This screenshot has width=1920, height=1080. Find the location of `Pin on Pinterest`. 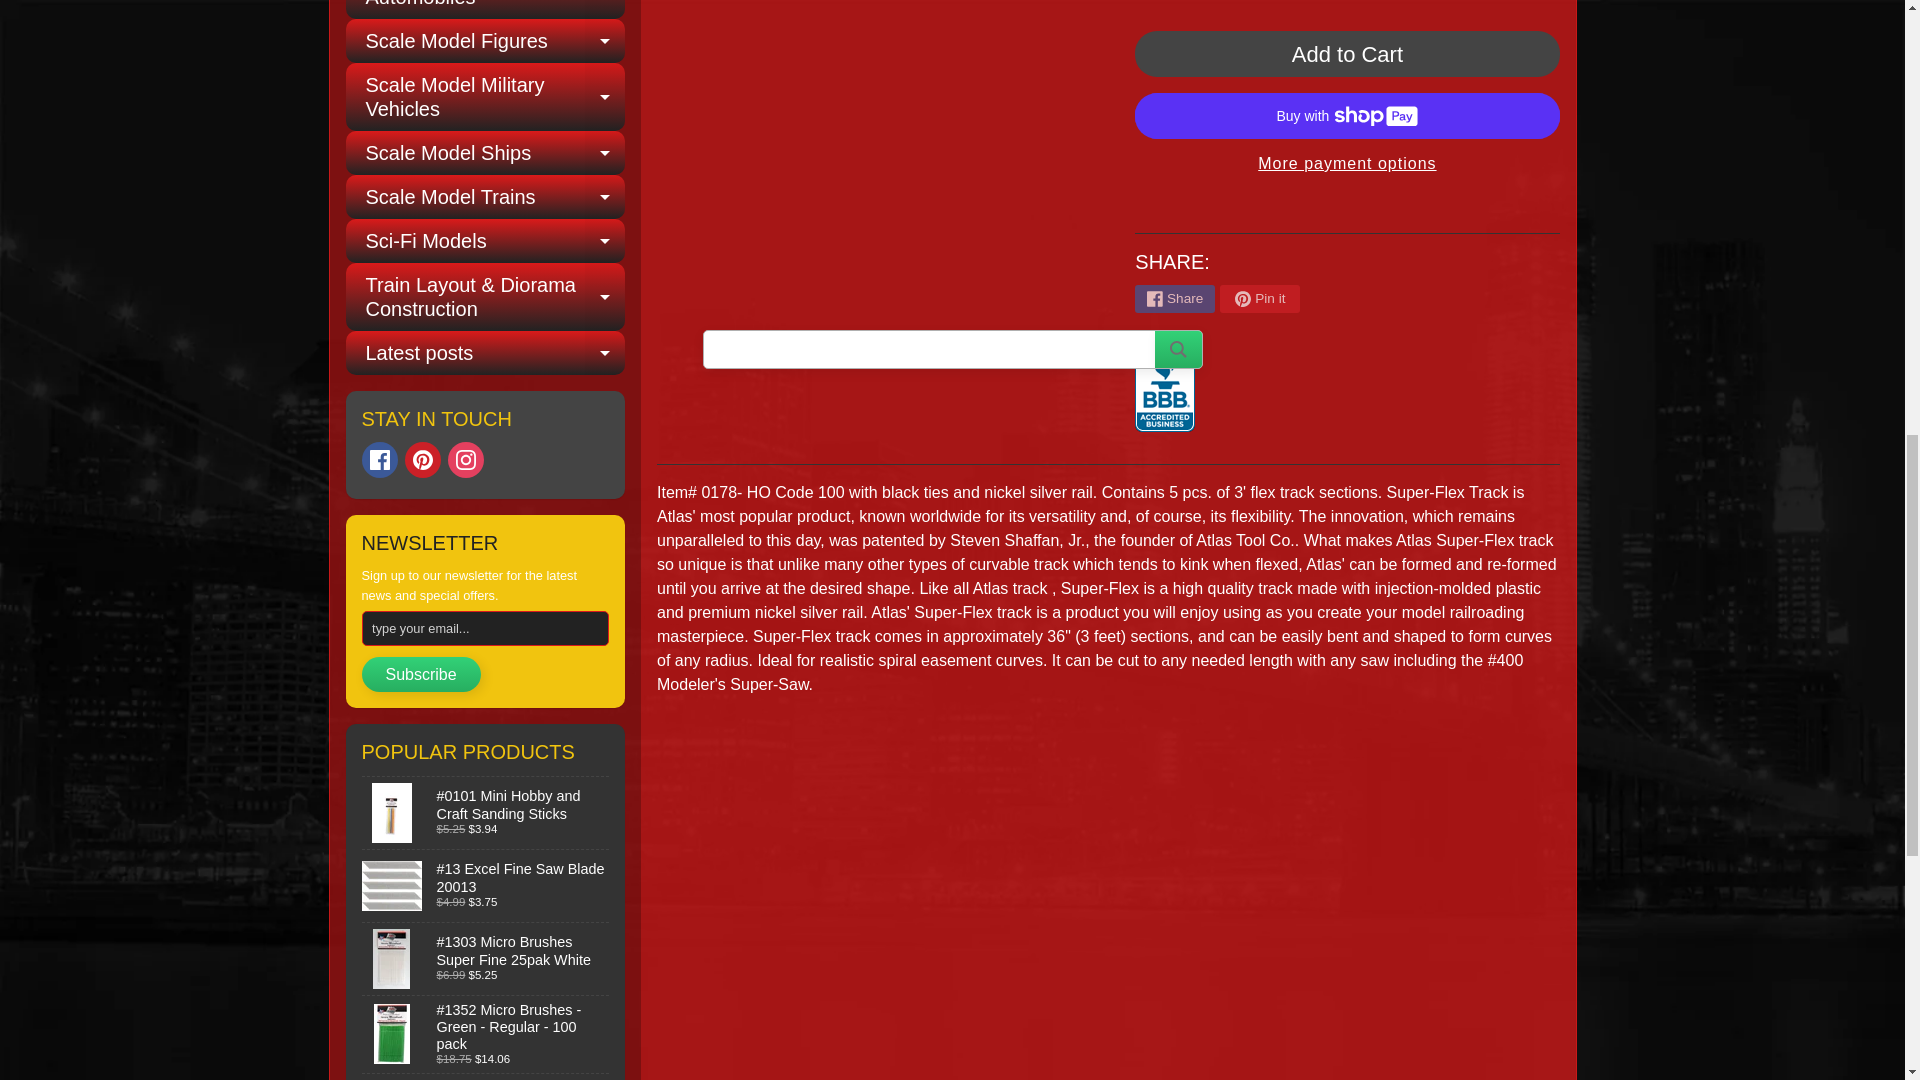

Pin on Pinterest is located at coordinates (1259, 299).